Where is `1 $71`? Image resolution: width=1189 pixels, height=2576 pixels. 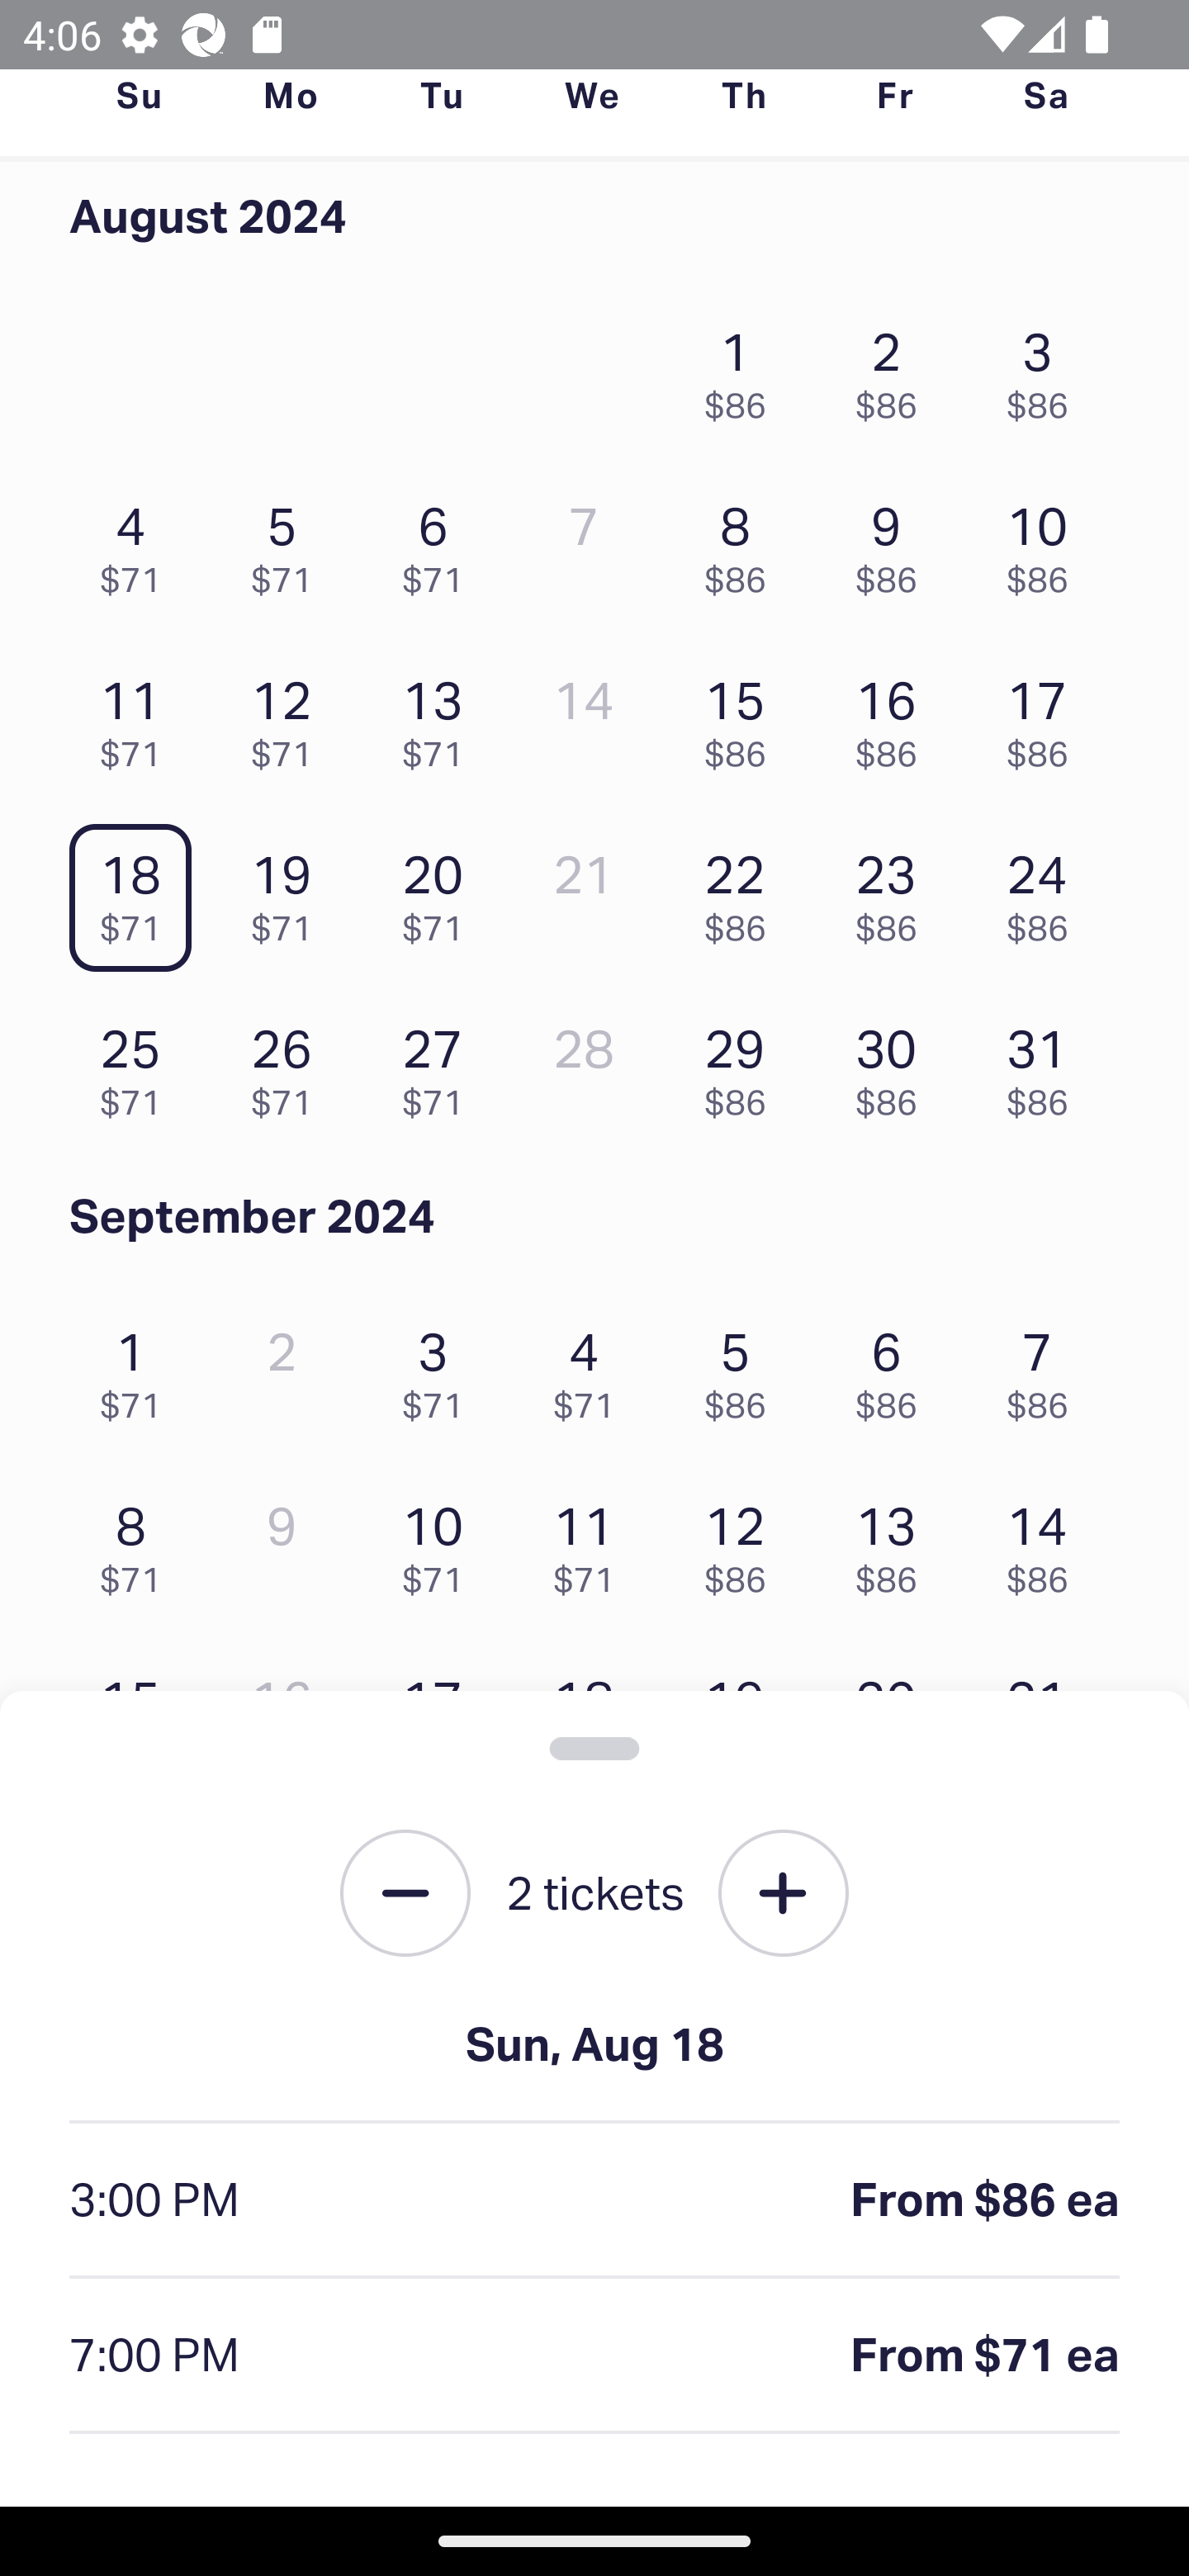
1 $71 is located at coordinates (139, 1366).